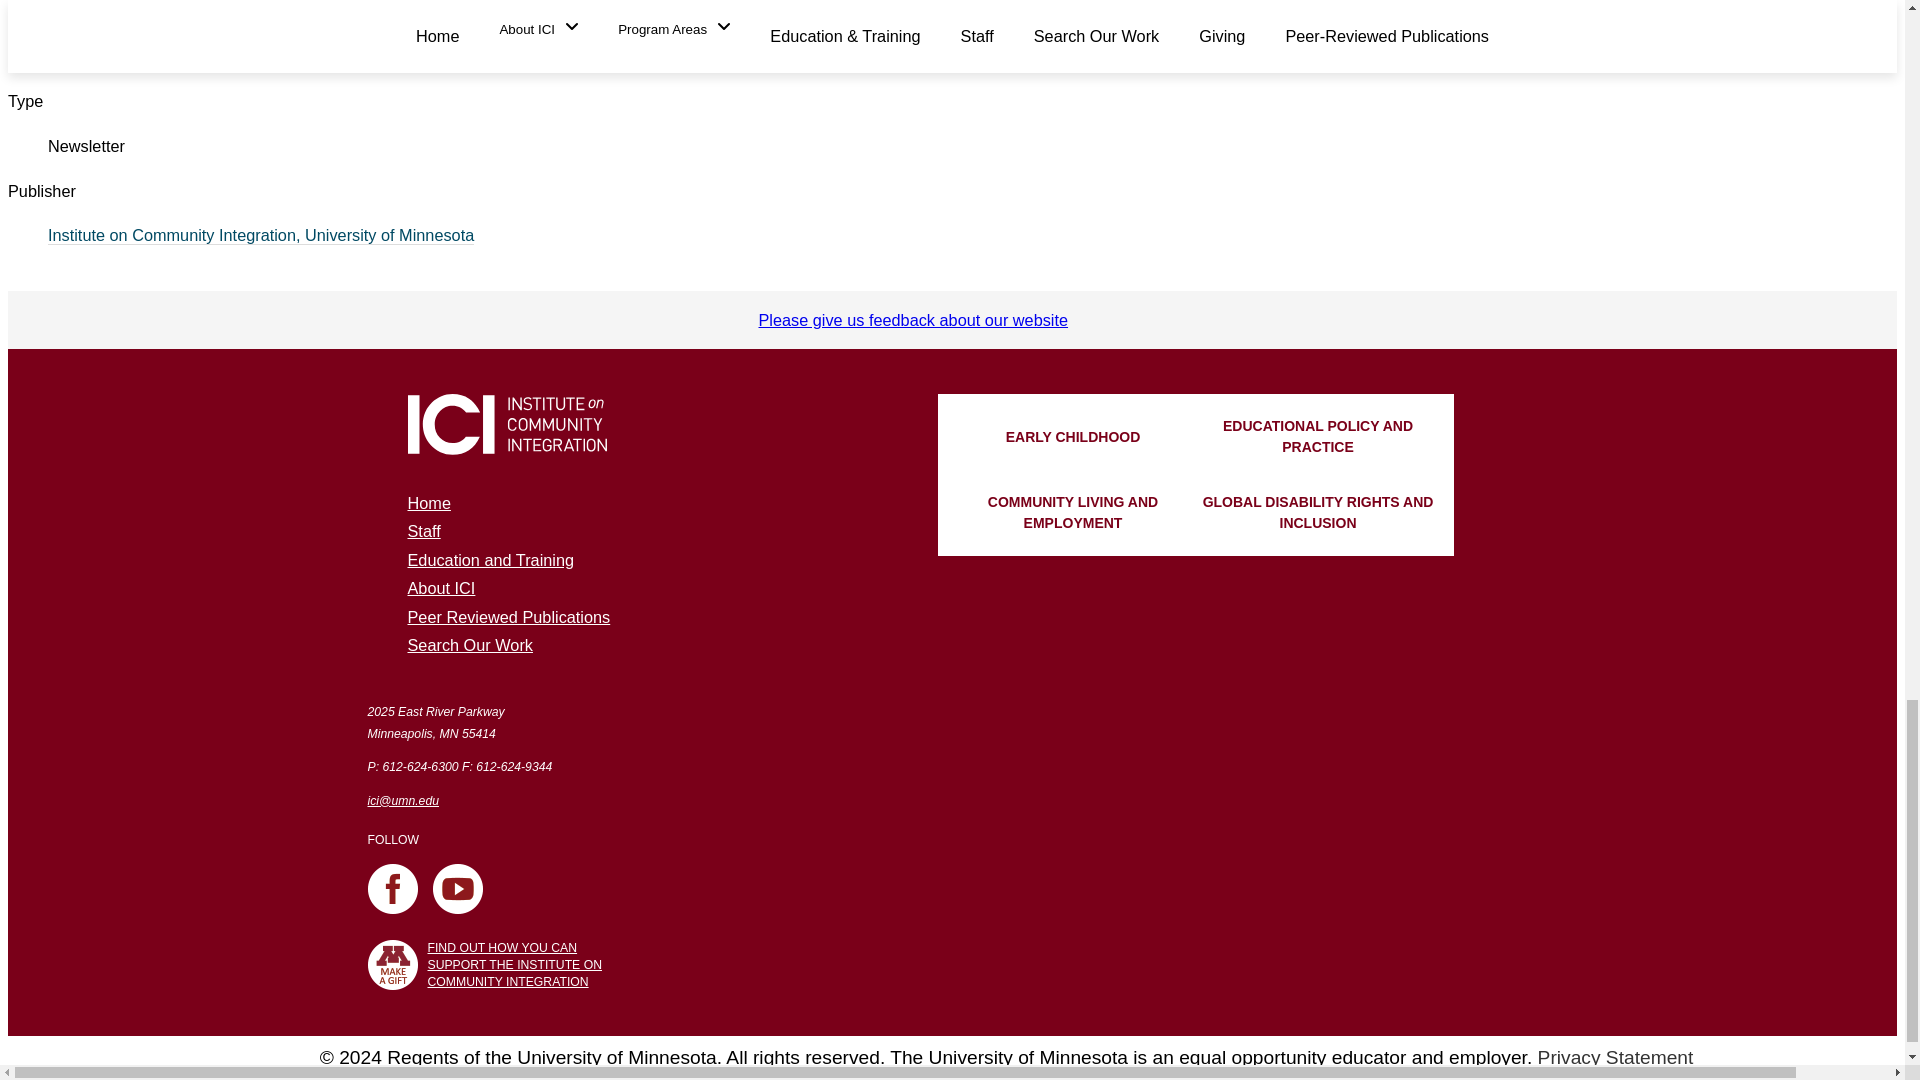 The image size is (1920, 1080). I want to click on GLOBAL DISABILITY RIGHTS AND INCLUSION, so click(1318, 512).